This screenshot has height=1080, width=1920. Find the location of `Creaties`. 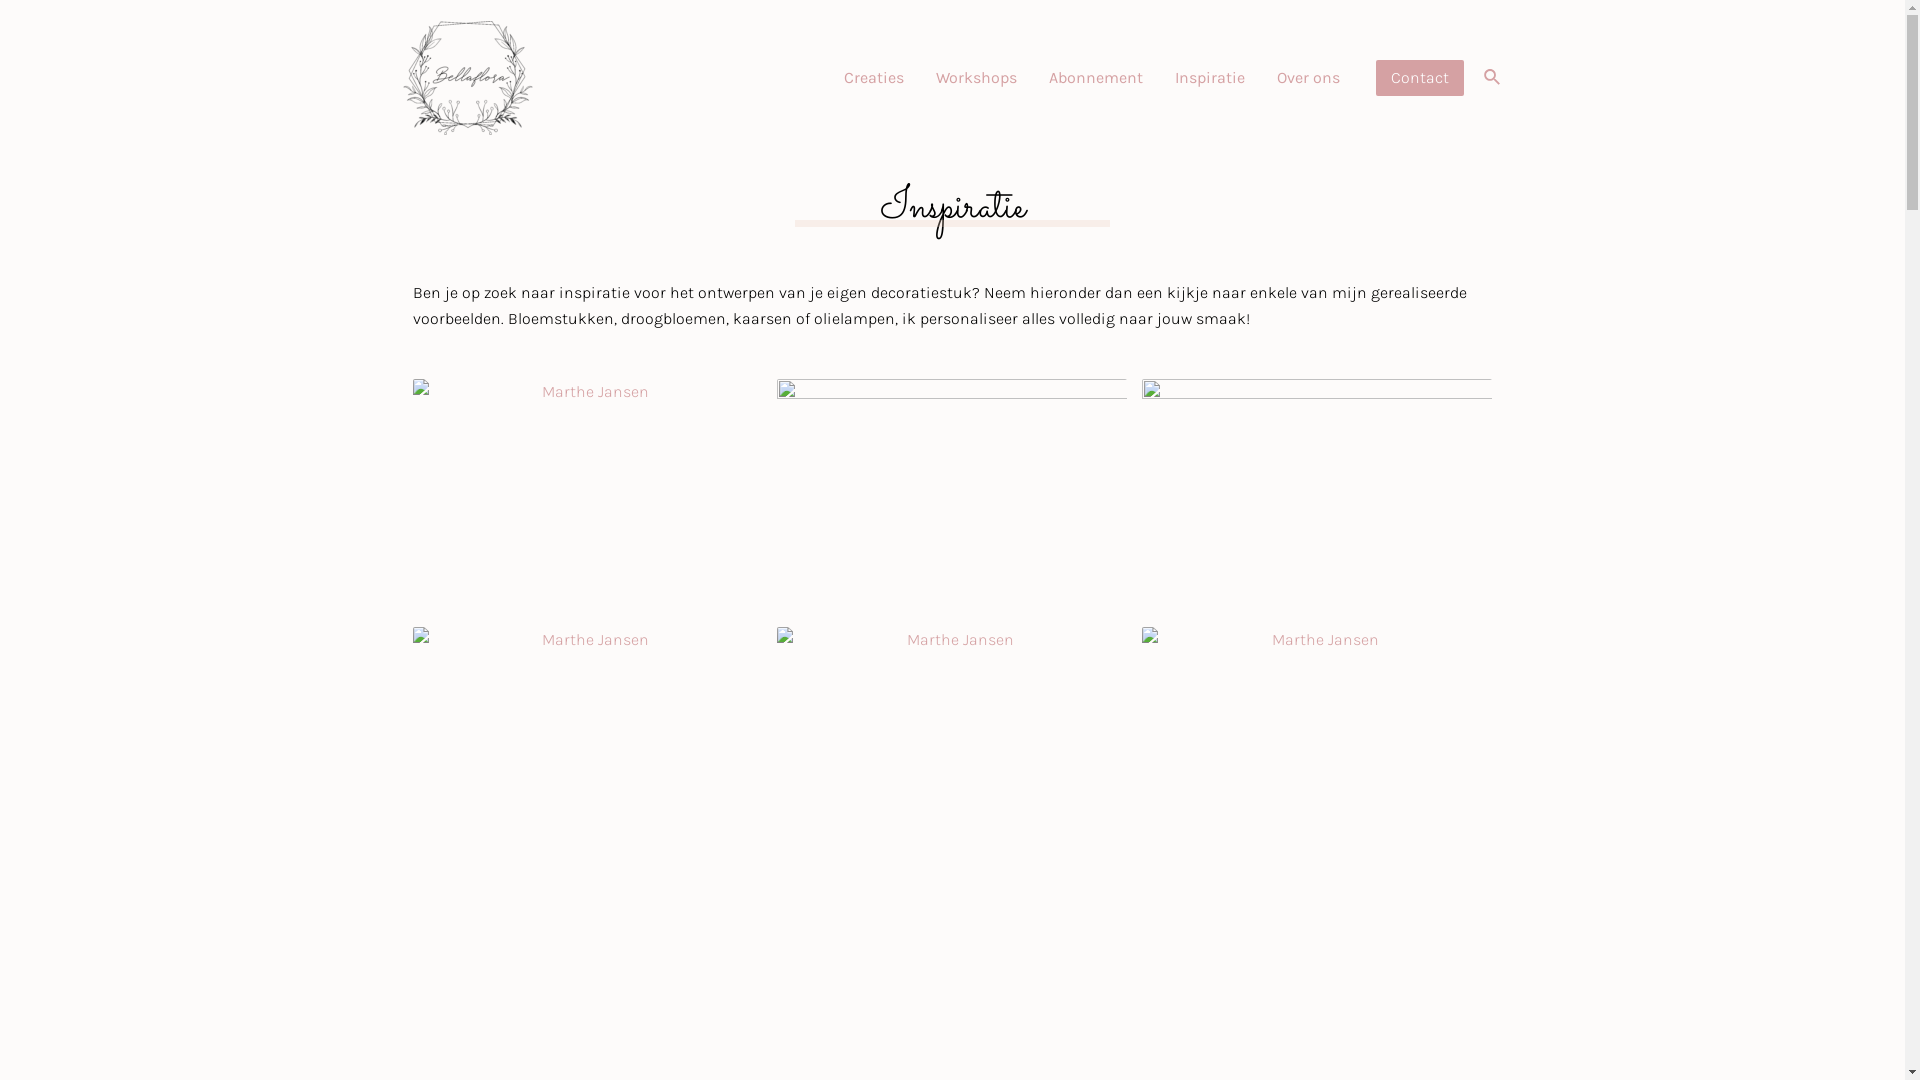

Creaties is located at coordinates (874, 78).